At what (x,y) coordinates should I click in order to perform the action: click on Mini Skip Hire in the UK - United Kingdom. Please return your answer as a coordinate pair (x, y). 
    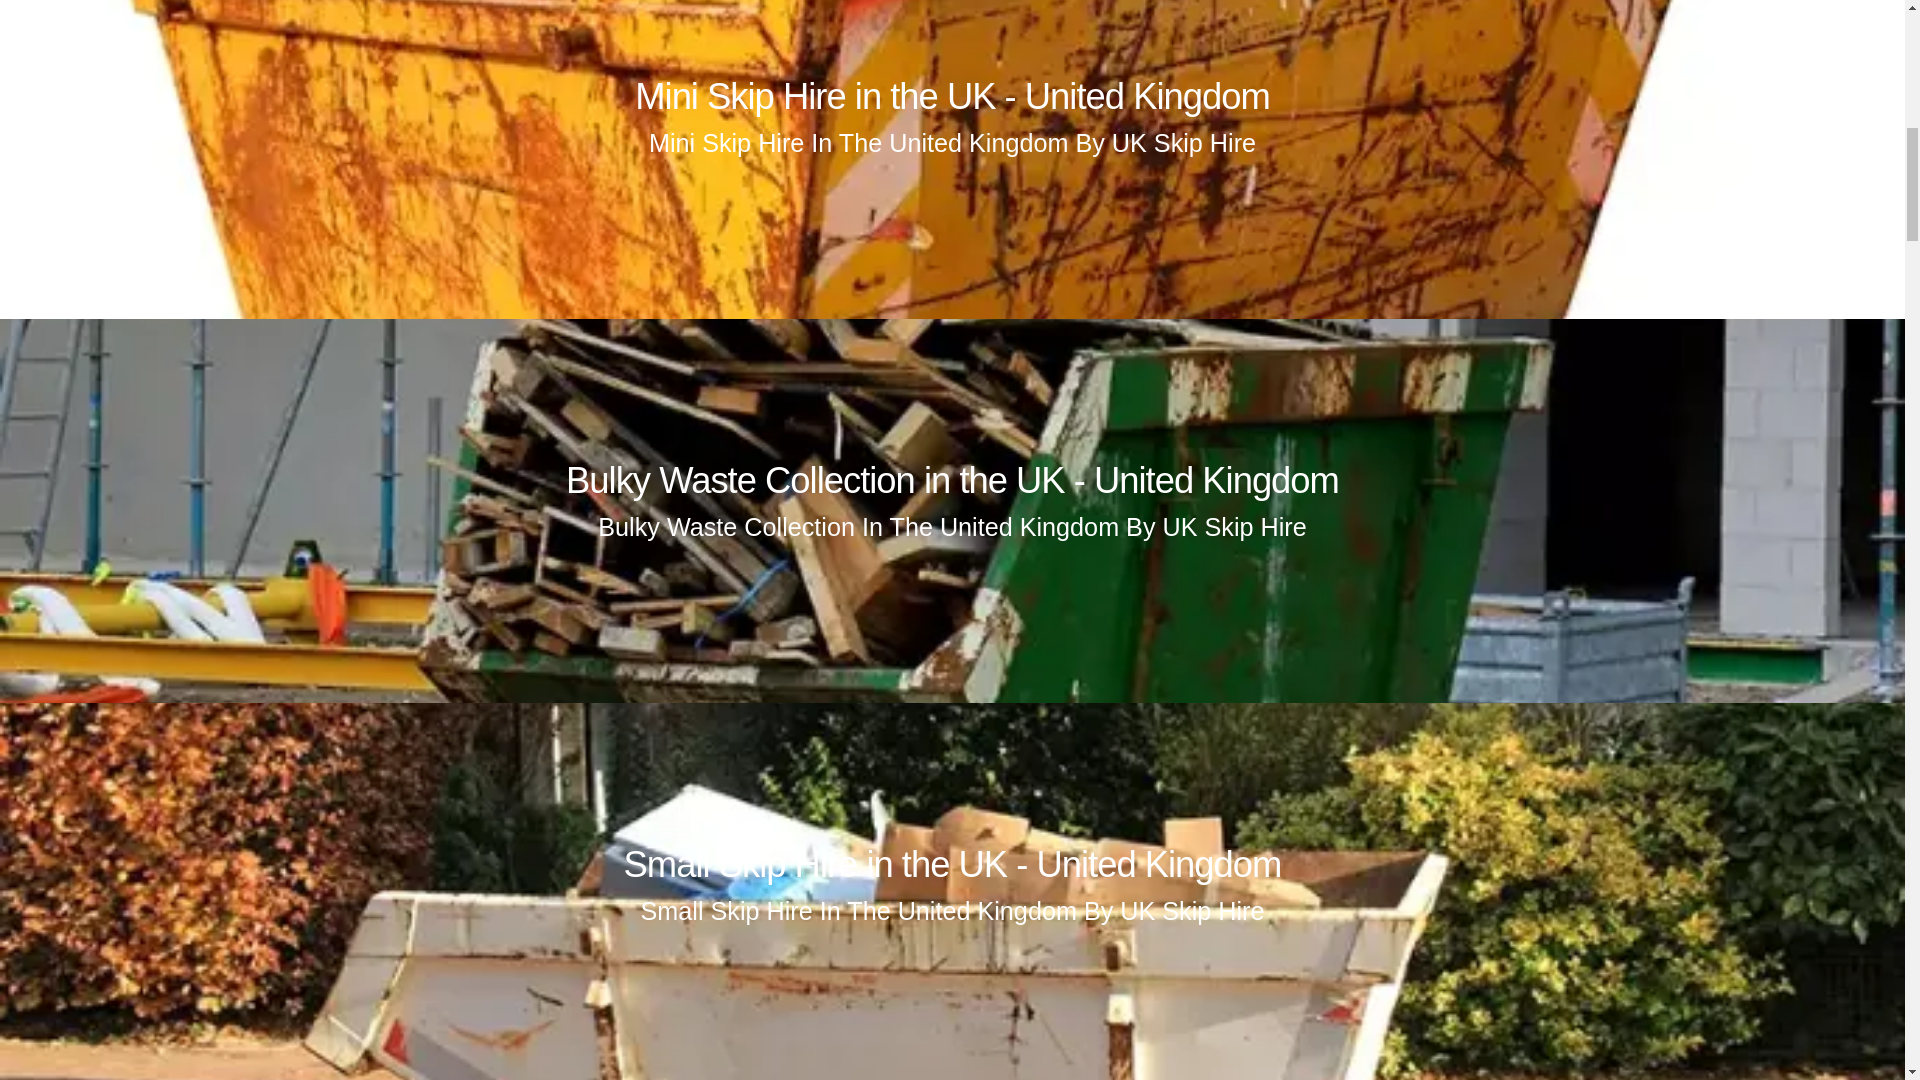
    Looking at the image, I should click on (952, 96).